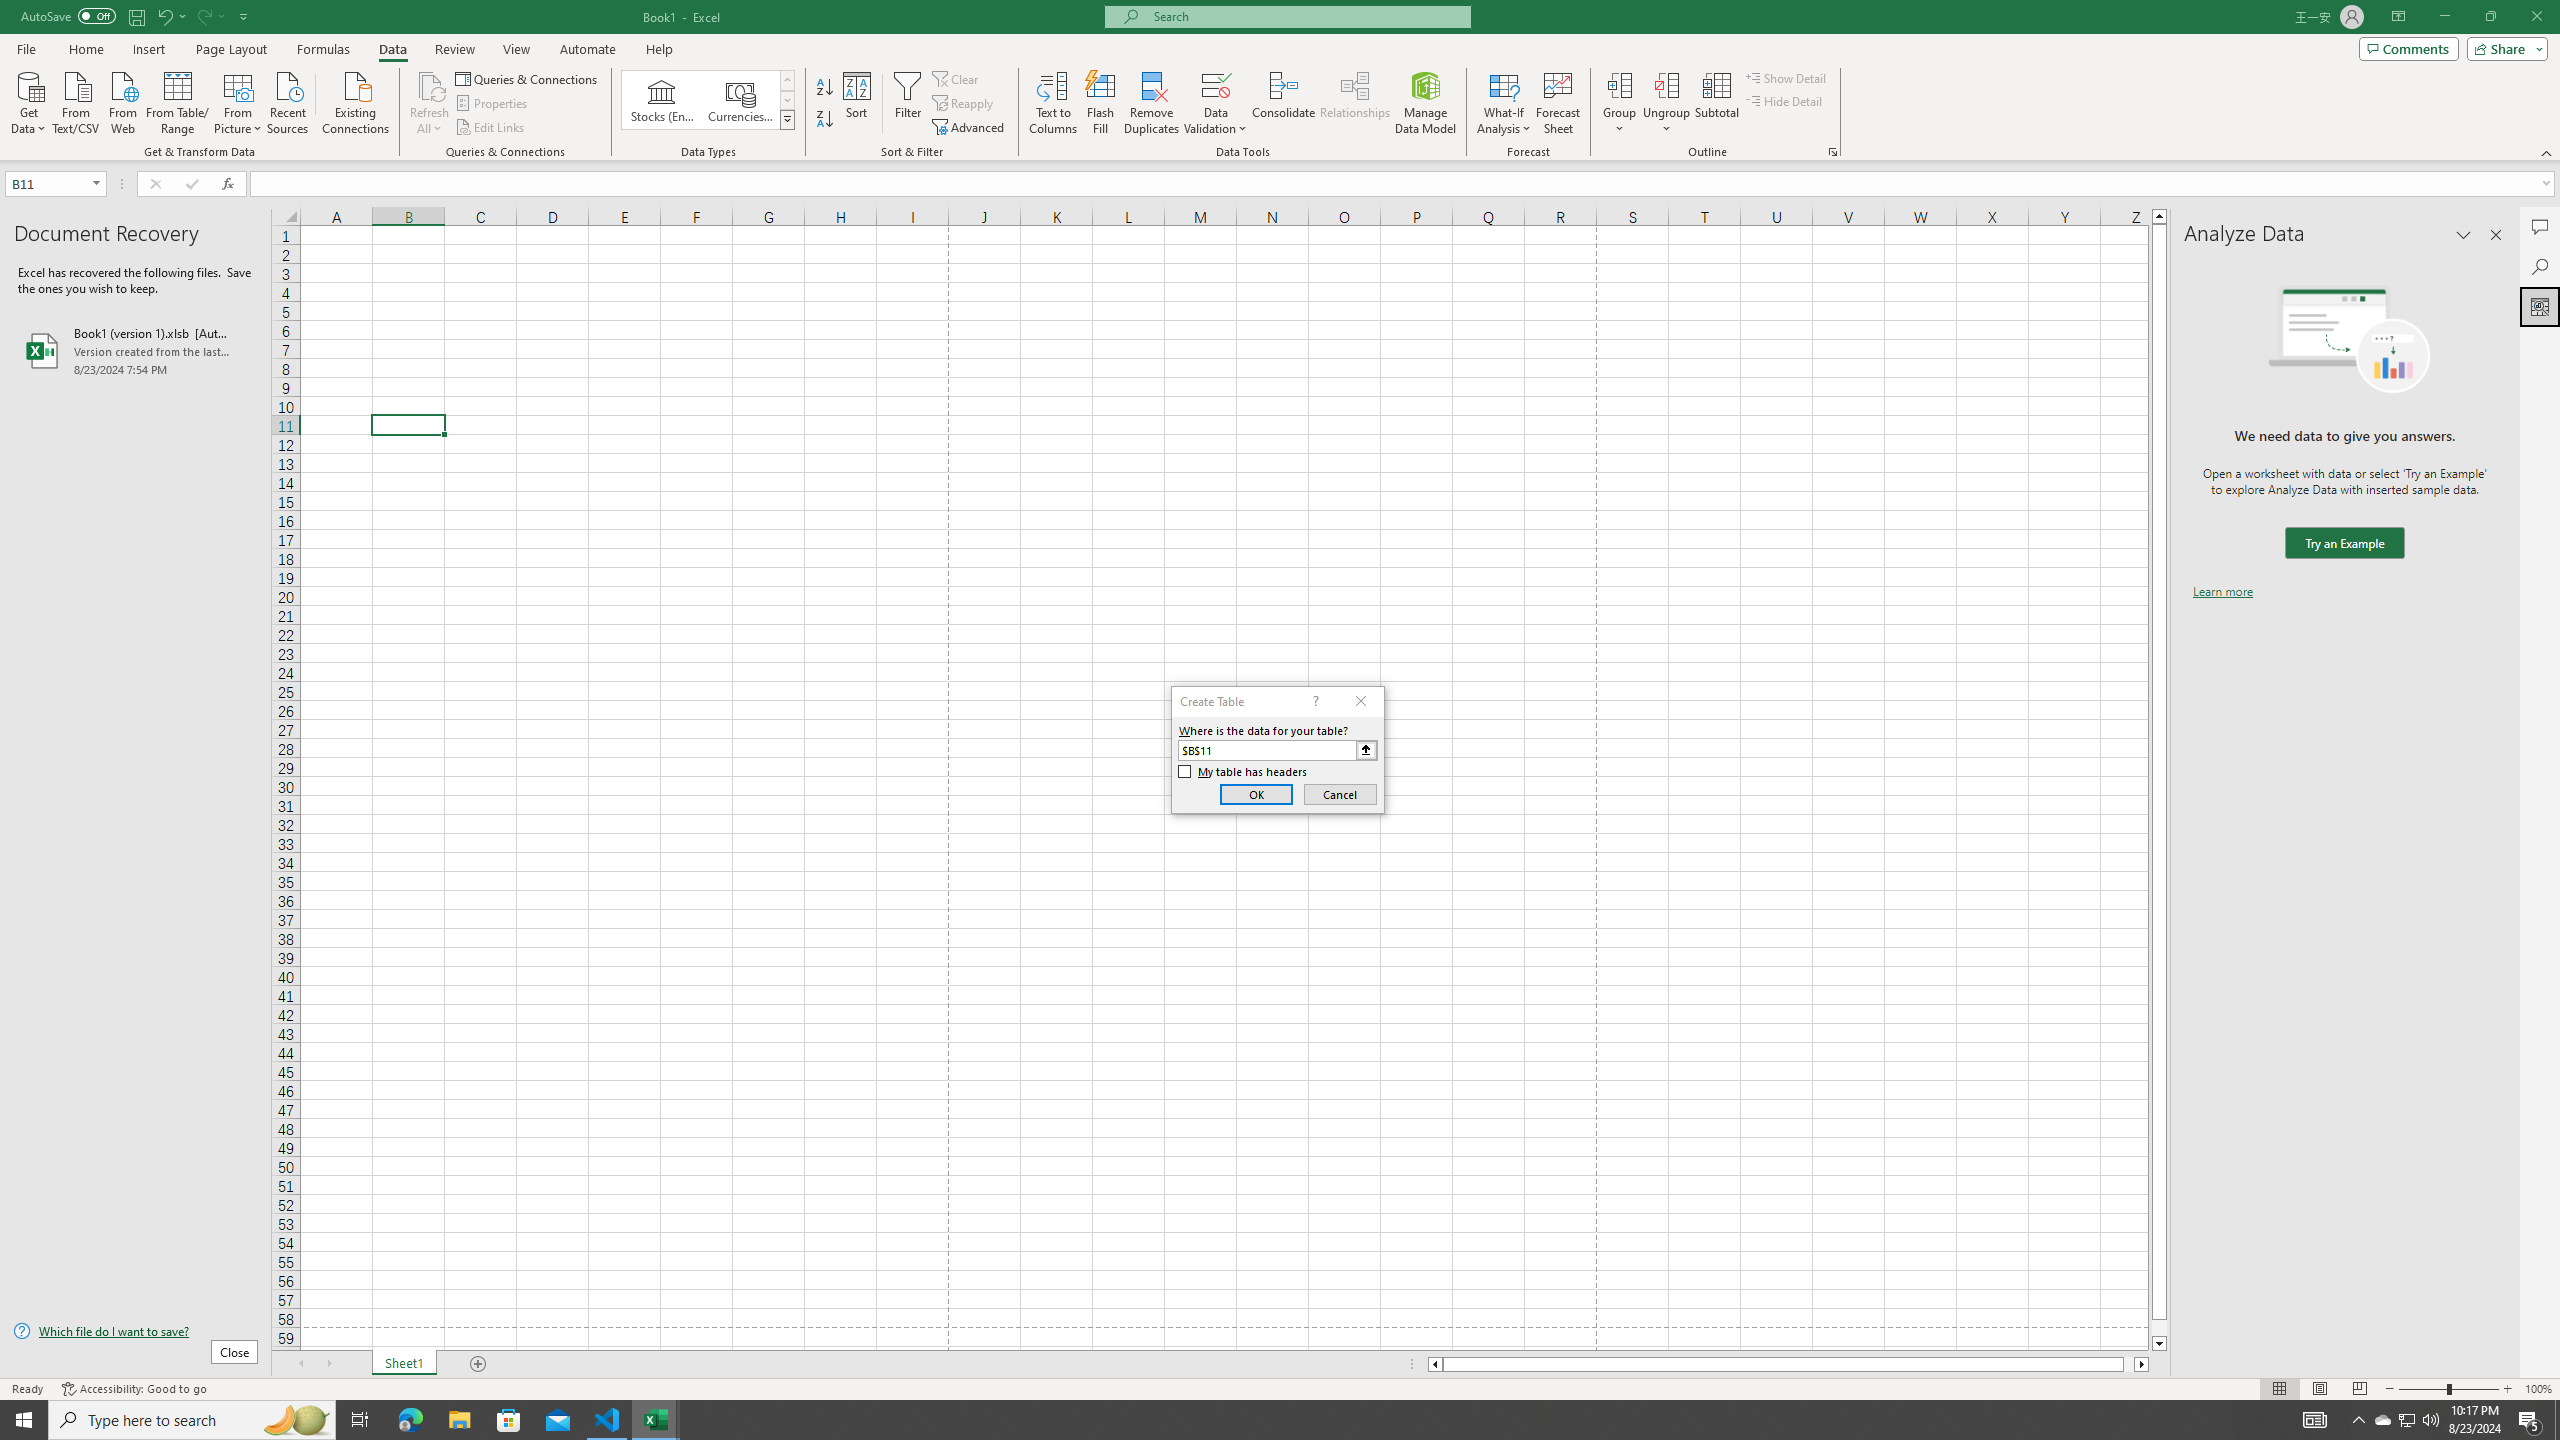 The height and width of the screenshot is (1440, 2560). Describe the element at coordinates (1504, 103) in the screenshot. I see `What-If Analysis` at that location.